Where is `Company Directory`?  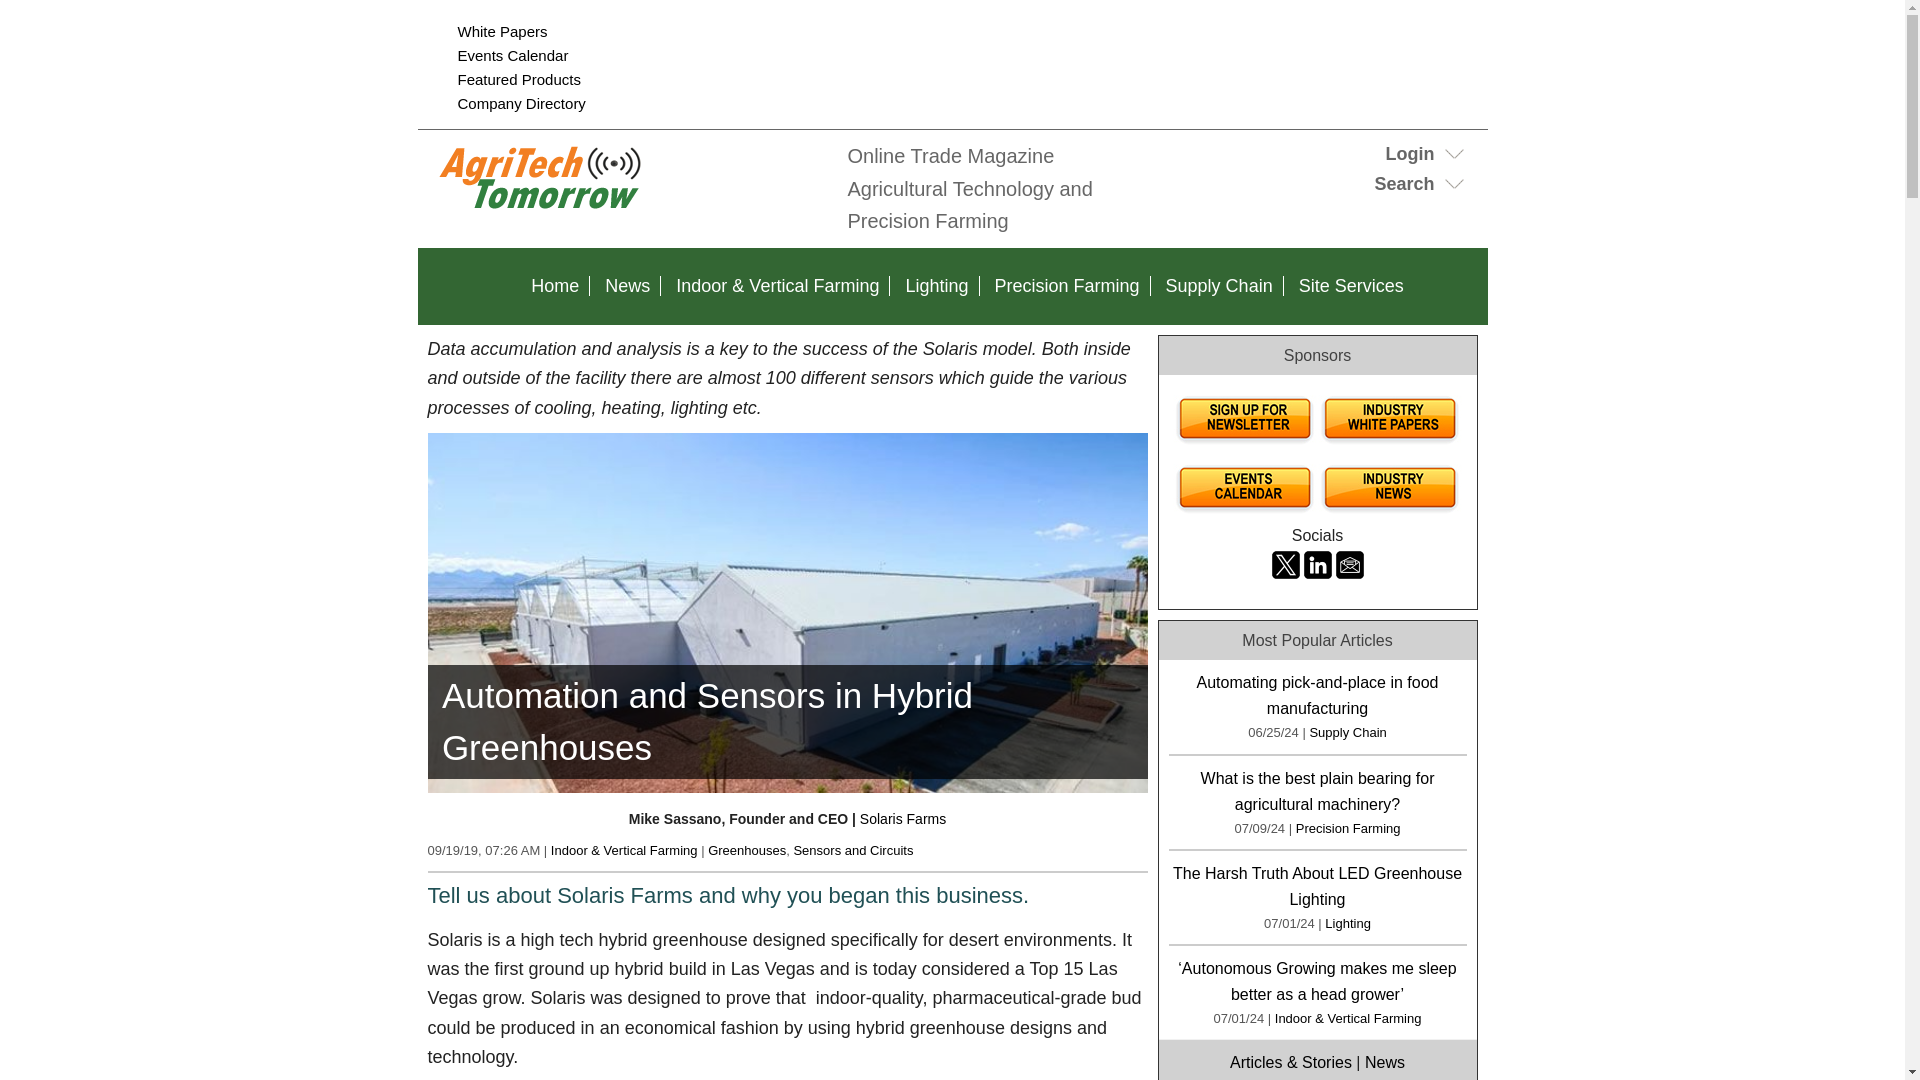 Company Directory is located at coordinates (522, 104).